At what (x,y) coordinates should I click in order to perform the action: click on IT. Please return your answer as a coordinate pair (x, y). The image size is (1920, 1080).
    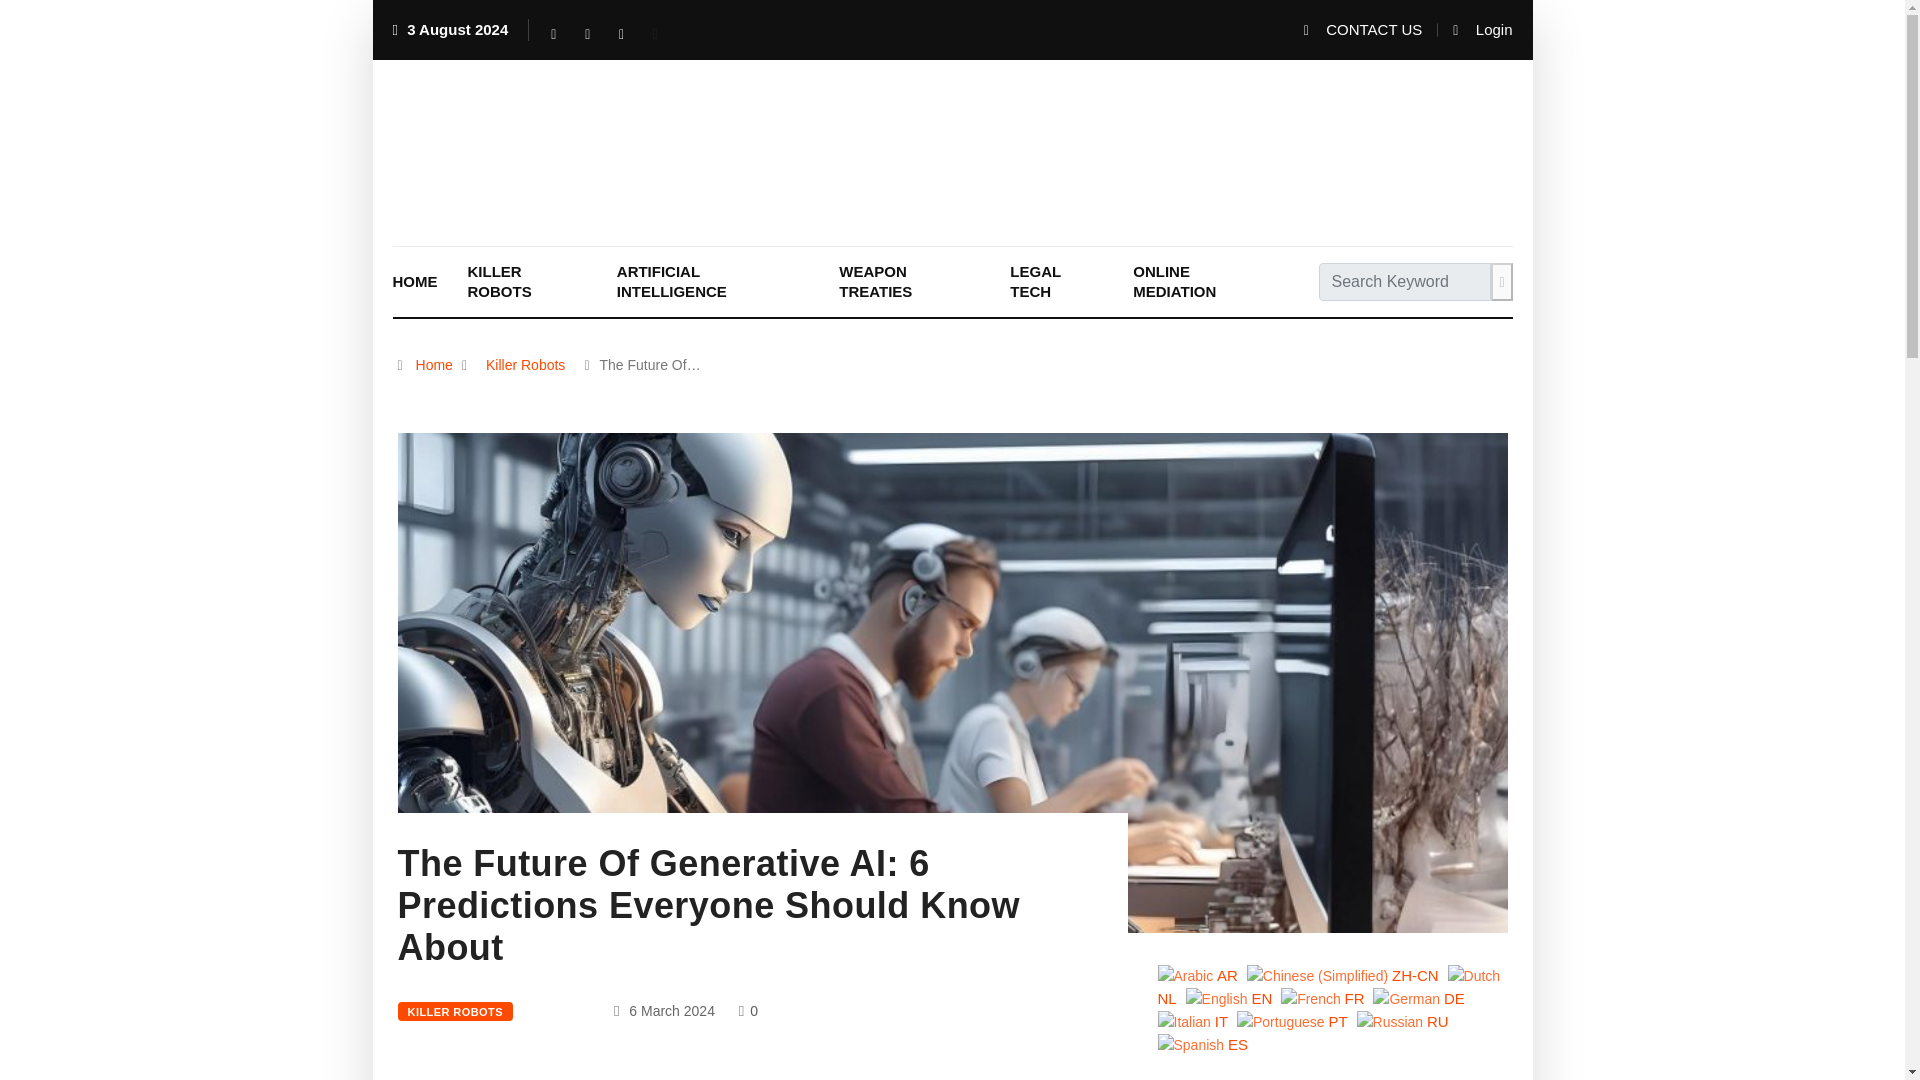
    Looking at the image, I should click on (1196, 1021).